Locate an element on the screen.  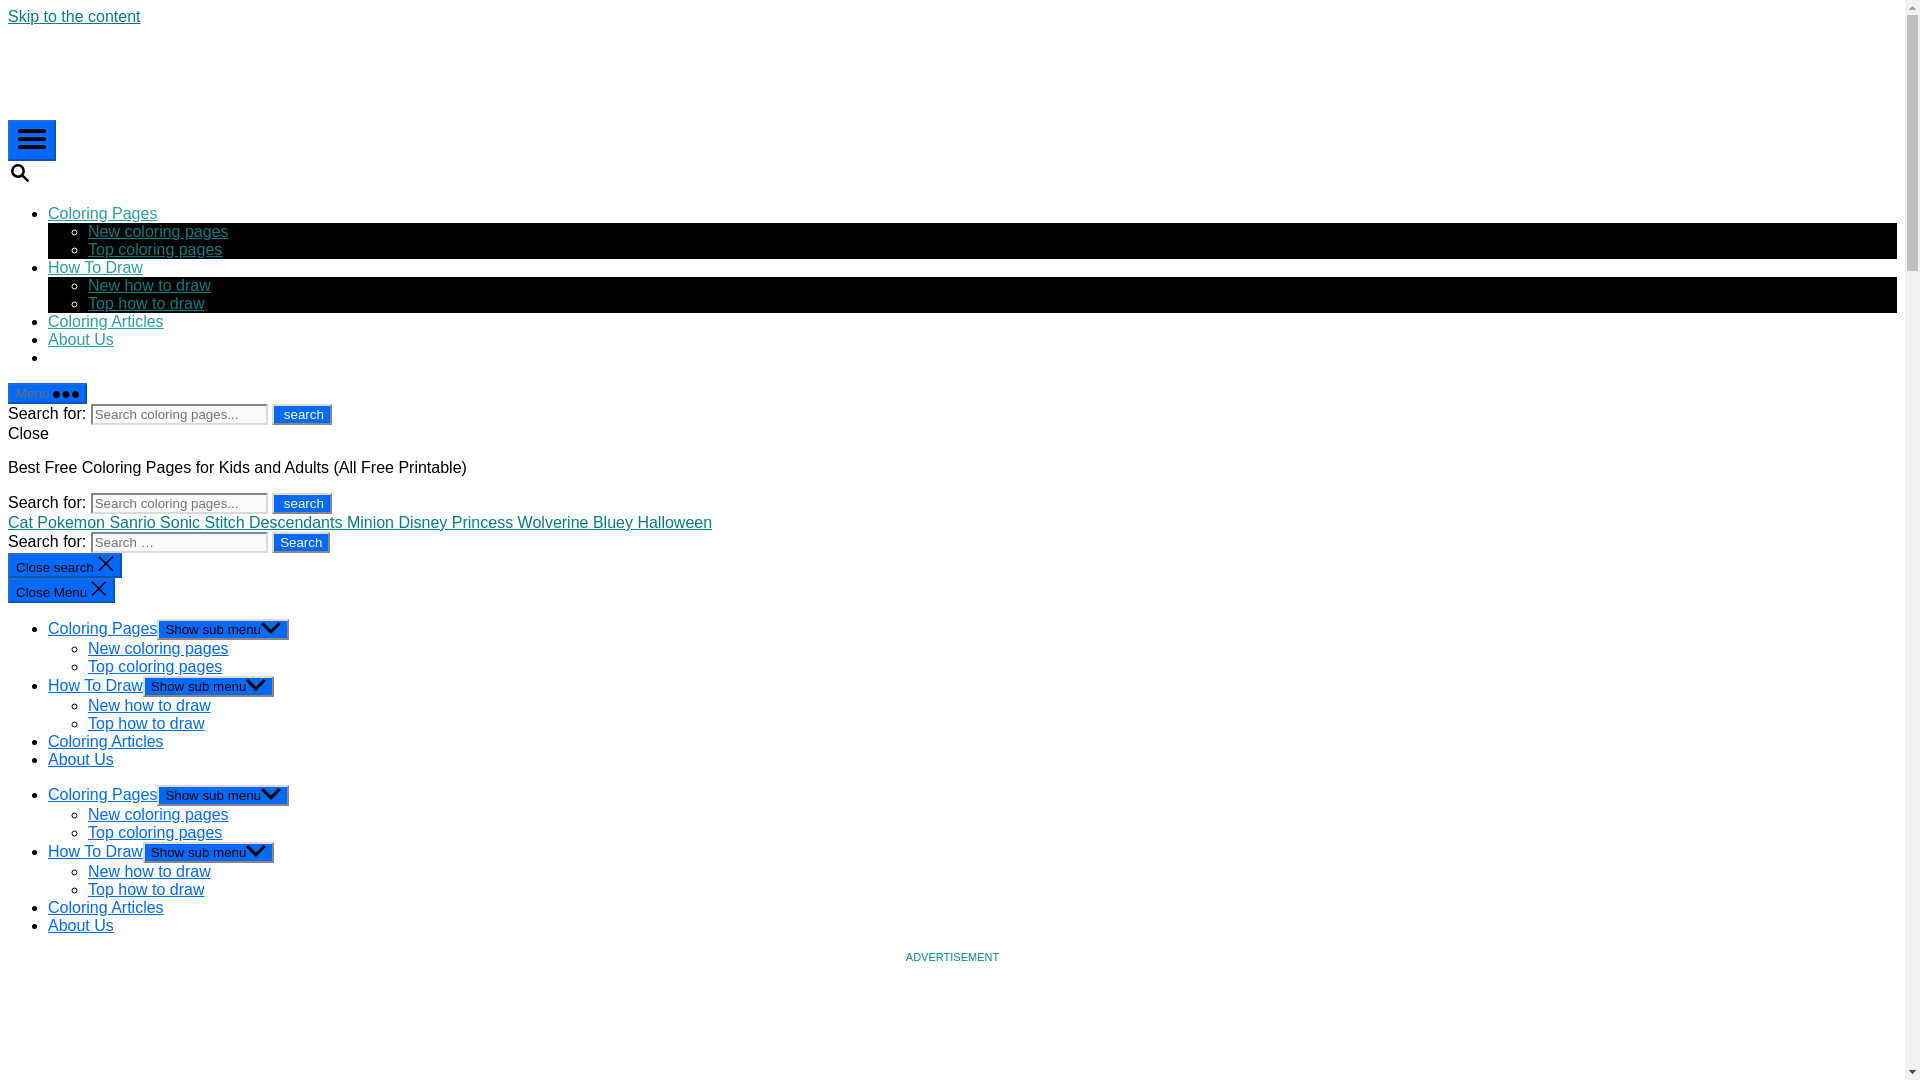
Wolverine is located at coordinates (556, 522).